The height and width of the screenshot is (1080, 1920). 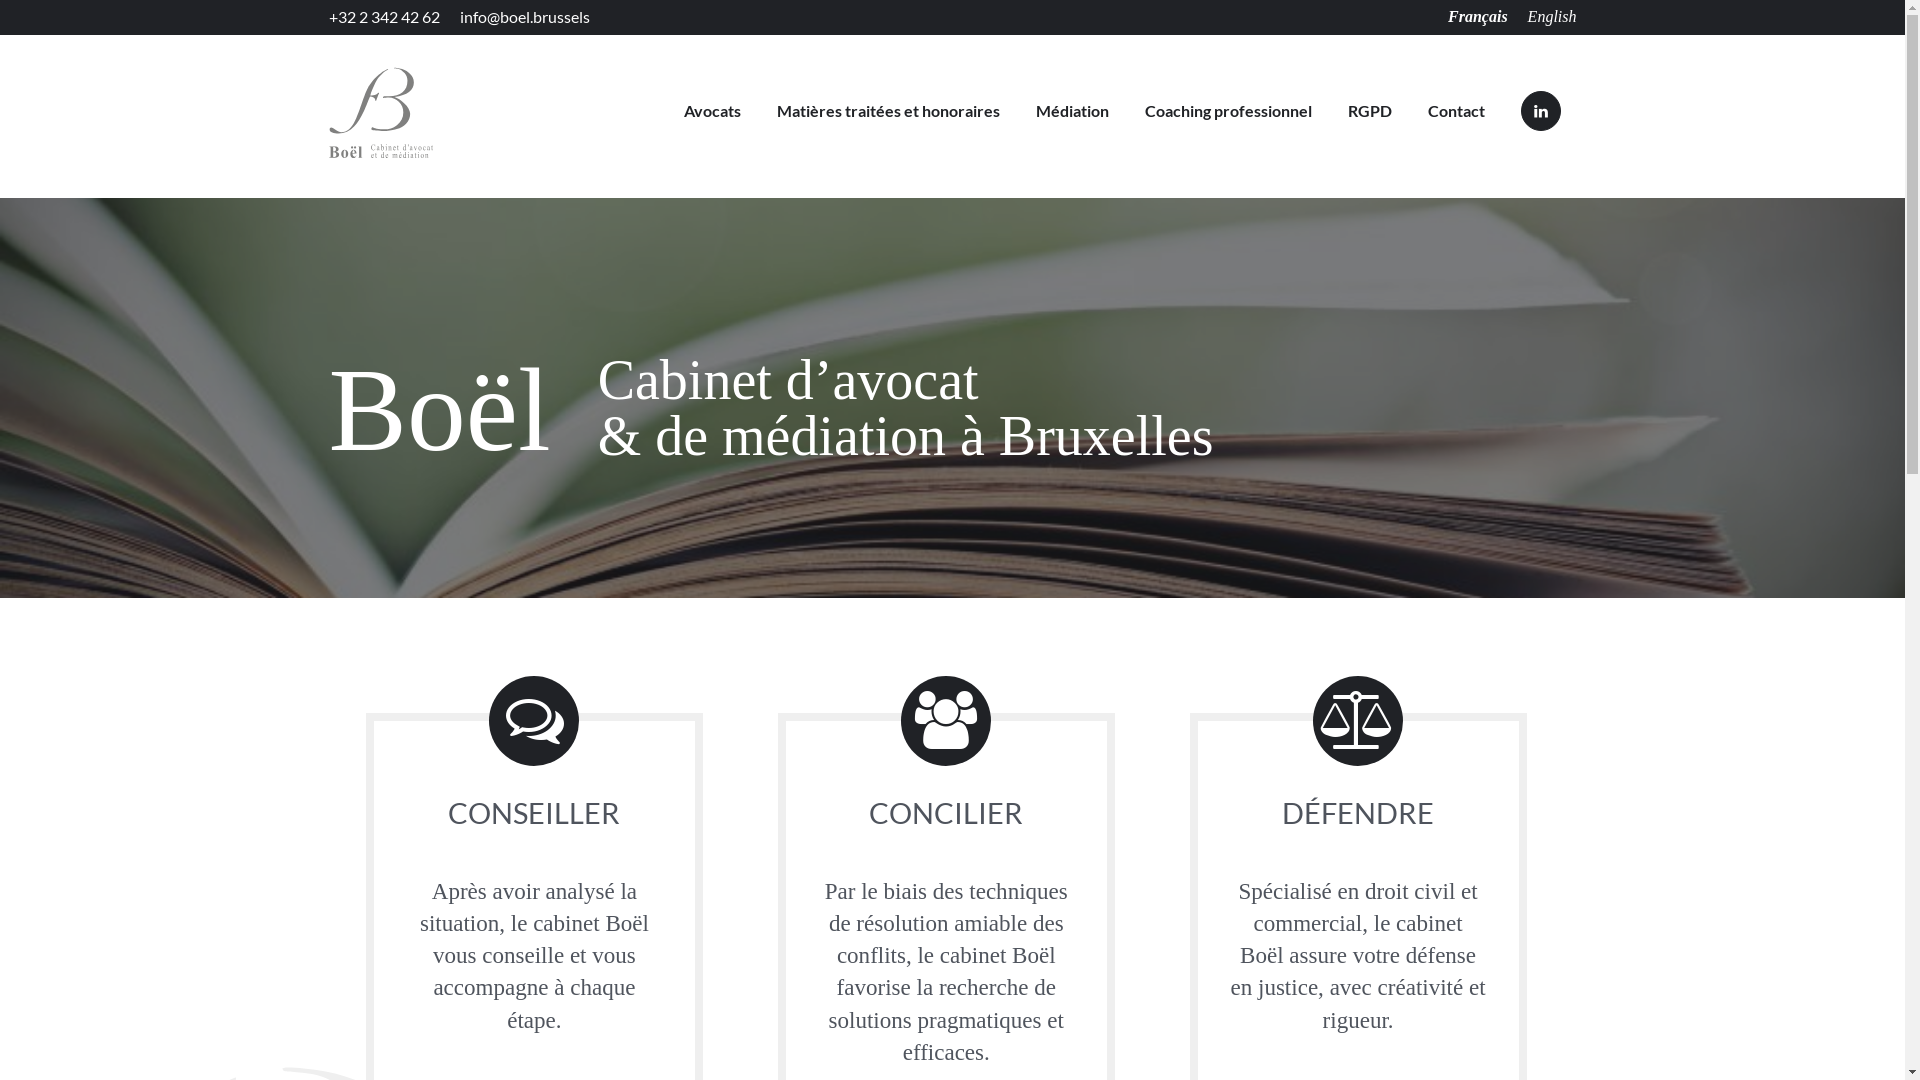 What do you see at coordinates (1370, 111) in the screenshot?
I see `RGPD` at bounding box center [1370, 111].